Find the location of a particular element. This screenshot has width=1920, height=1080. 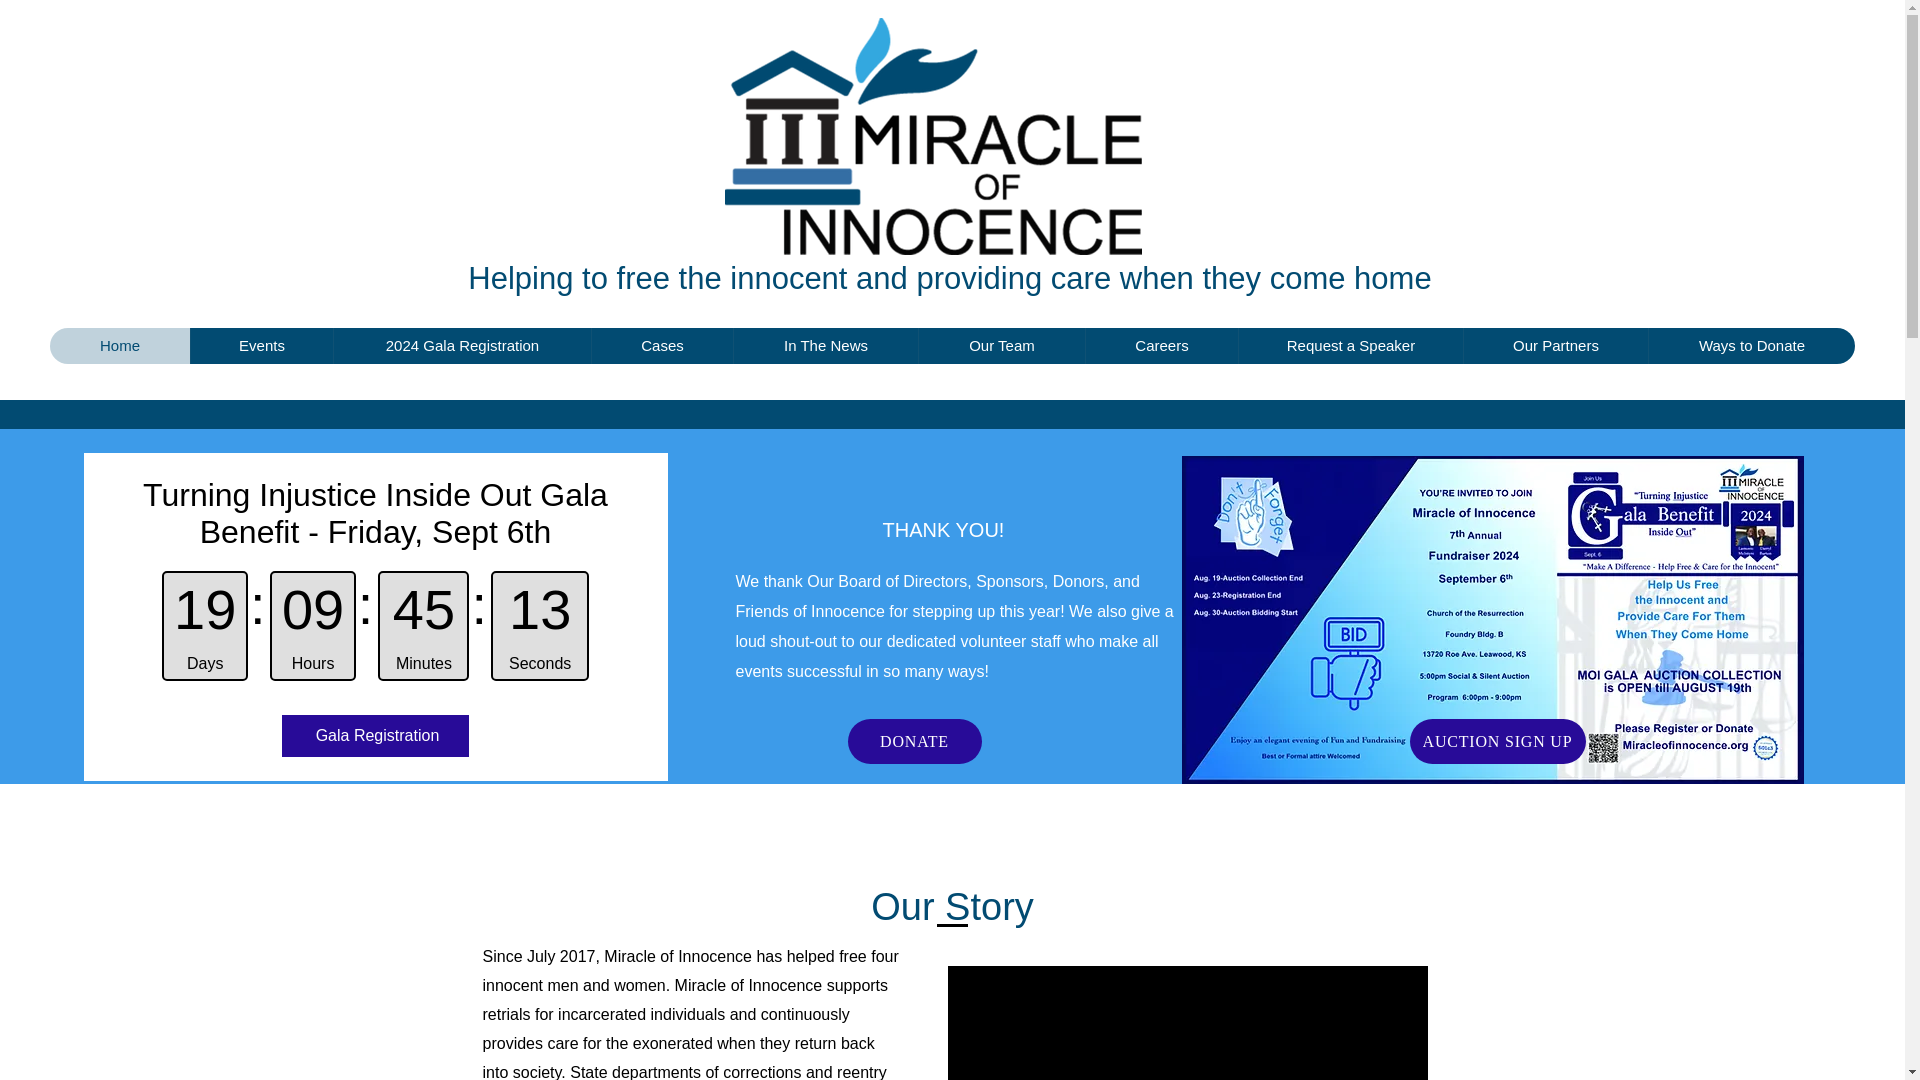

Careers is located at coordinates (1161, 346).